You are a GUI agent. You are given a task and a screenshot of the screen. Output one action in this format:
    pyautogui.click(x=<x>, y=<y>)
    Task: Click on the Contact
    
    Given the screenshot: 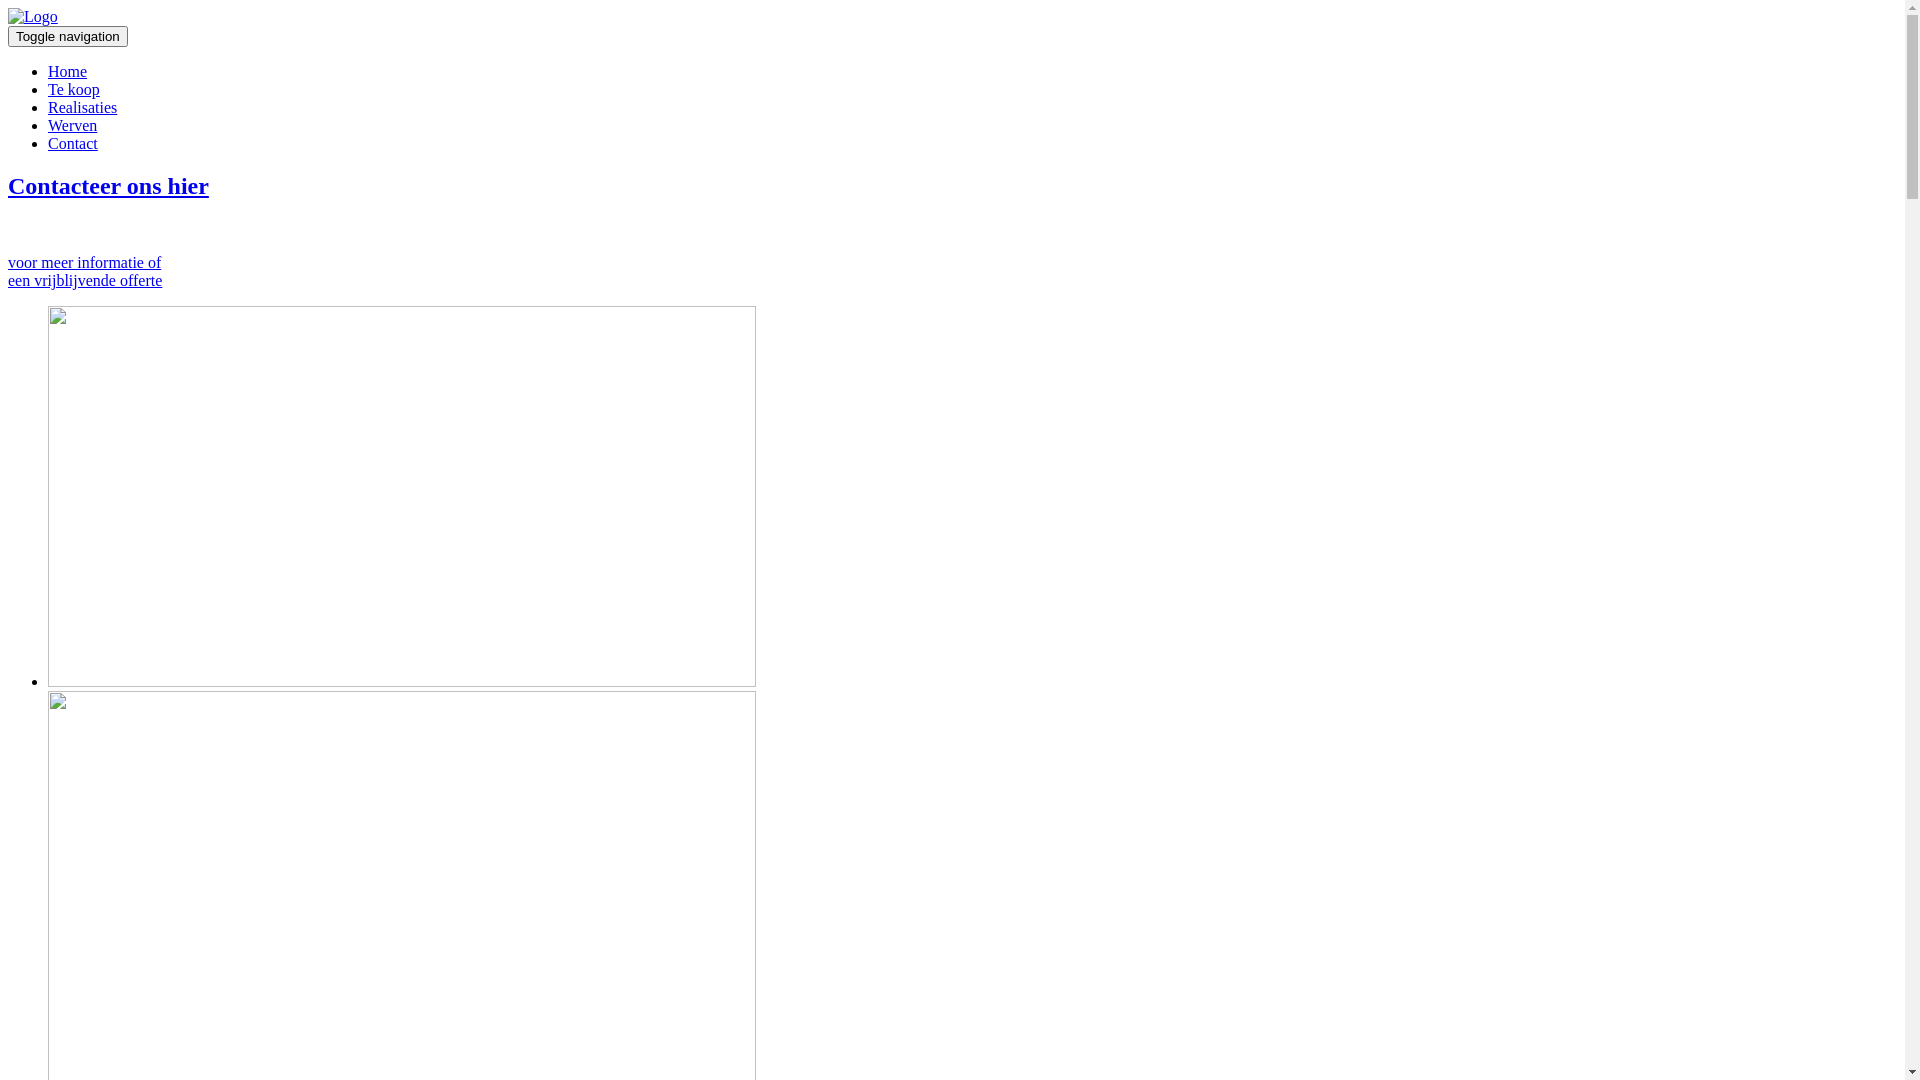 What is the action you would take?
    pyautogui.click(x=73, y=144)
    